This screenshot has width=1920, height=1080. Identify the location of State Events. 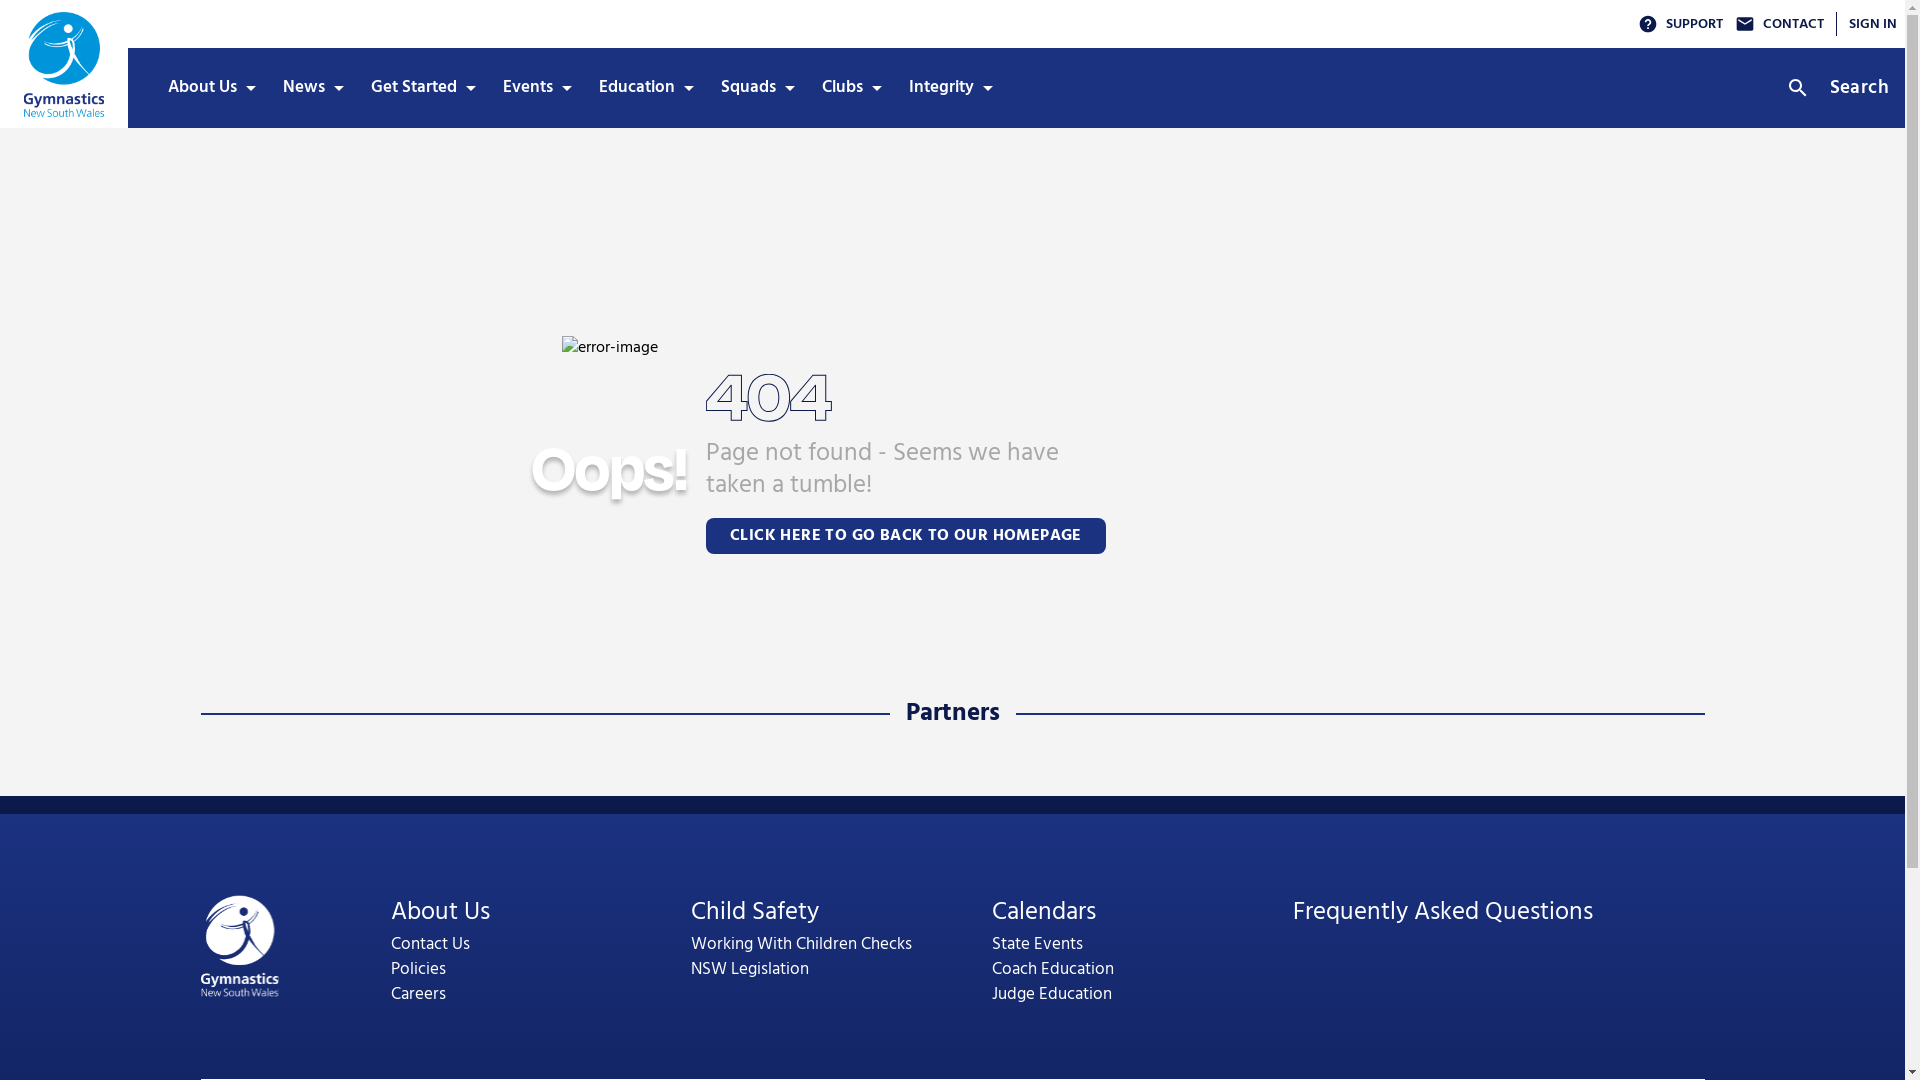
(1038, 944).